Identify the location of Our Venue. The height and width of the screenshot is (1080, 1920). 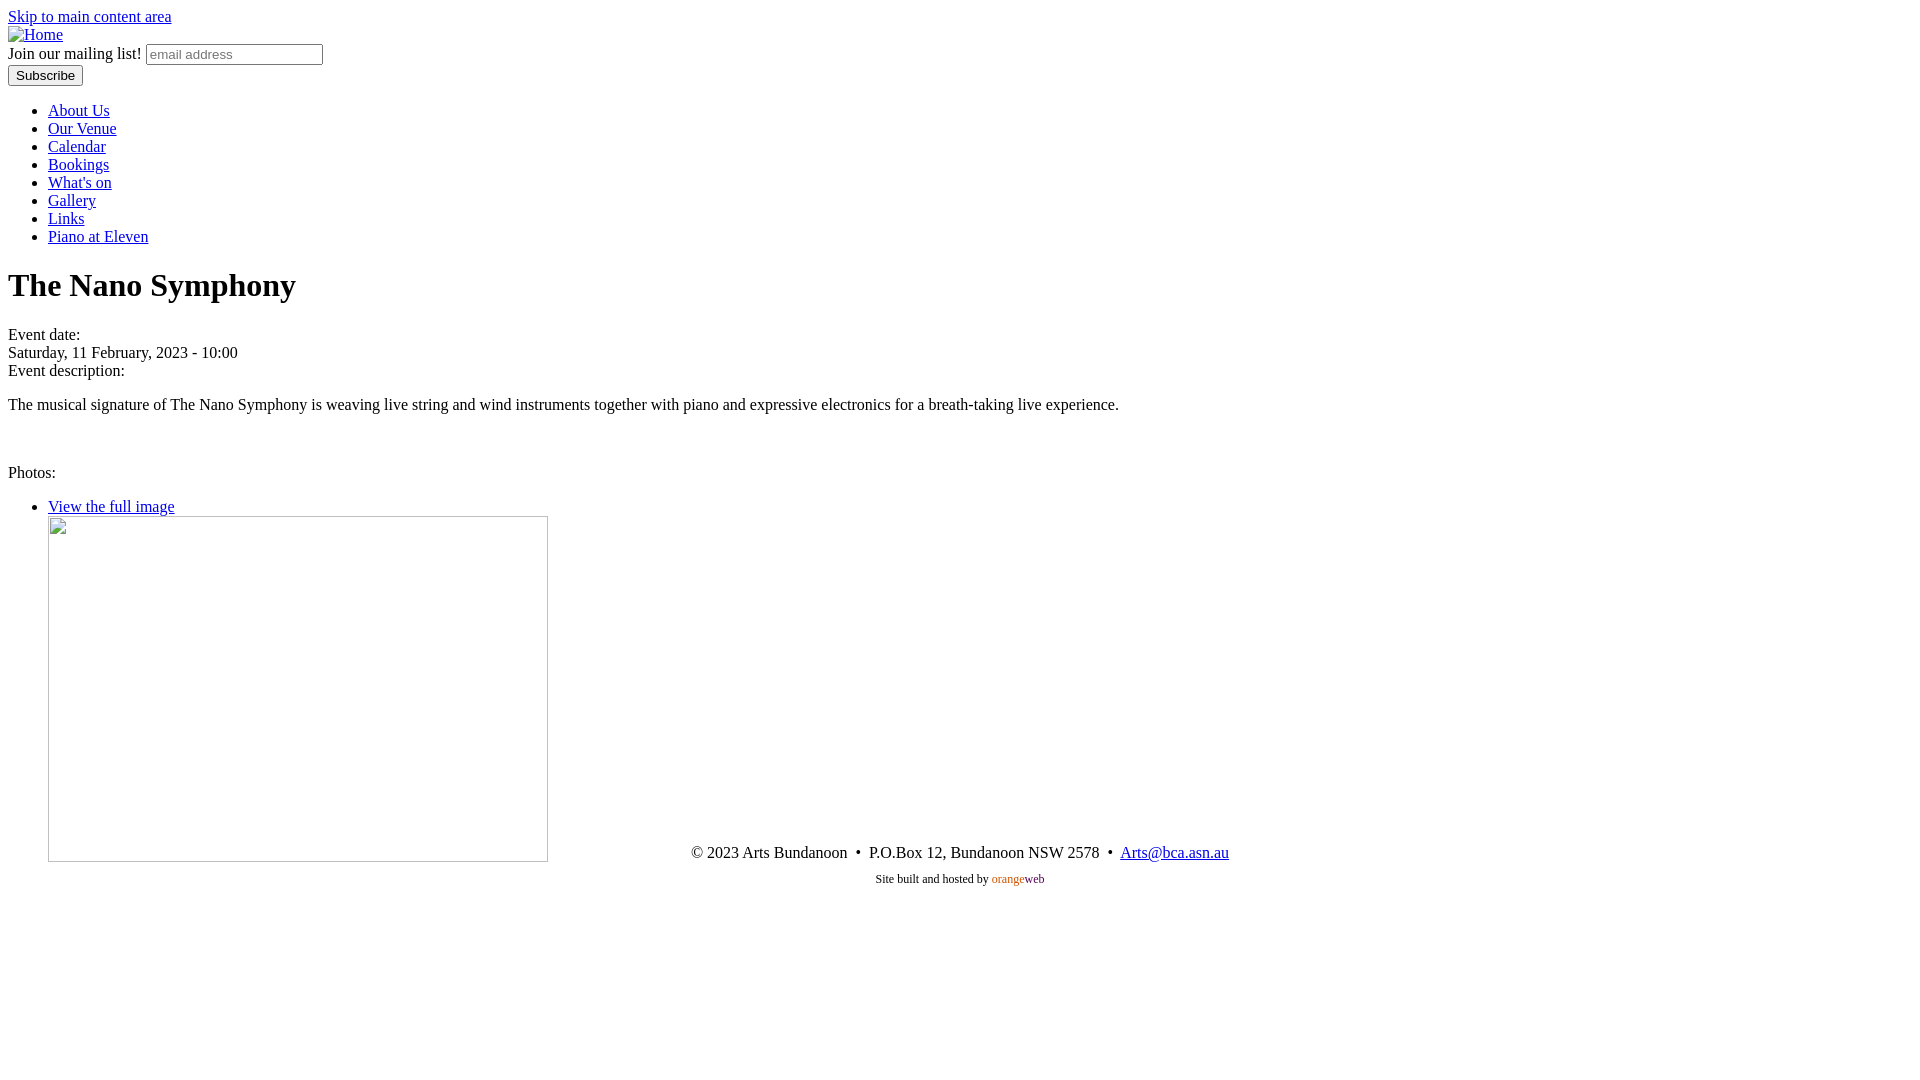
(82, 128).